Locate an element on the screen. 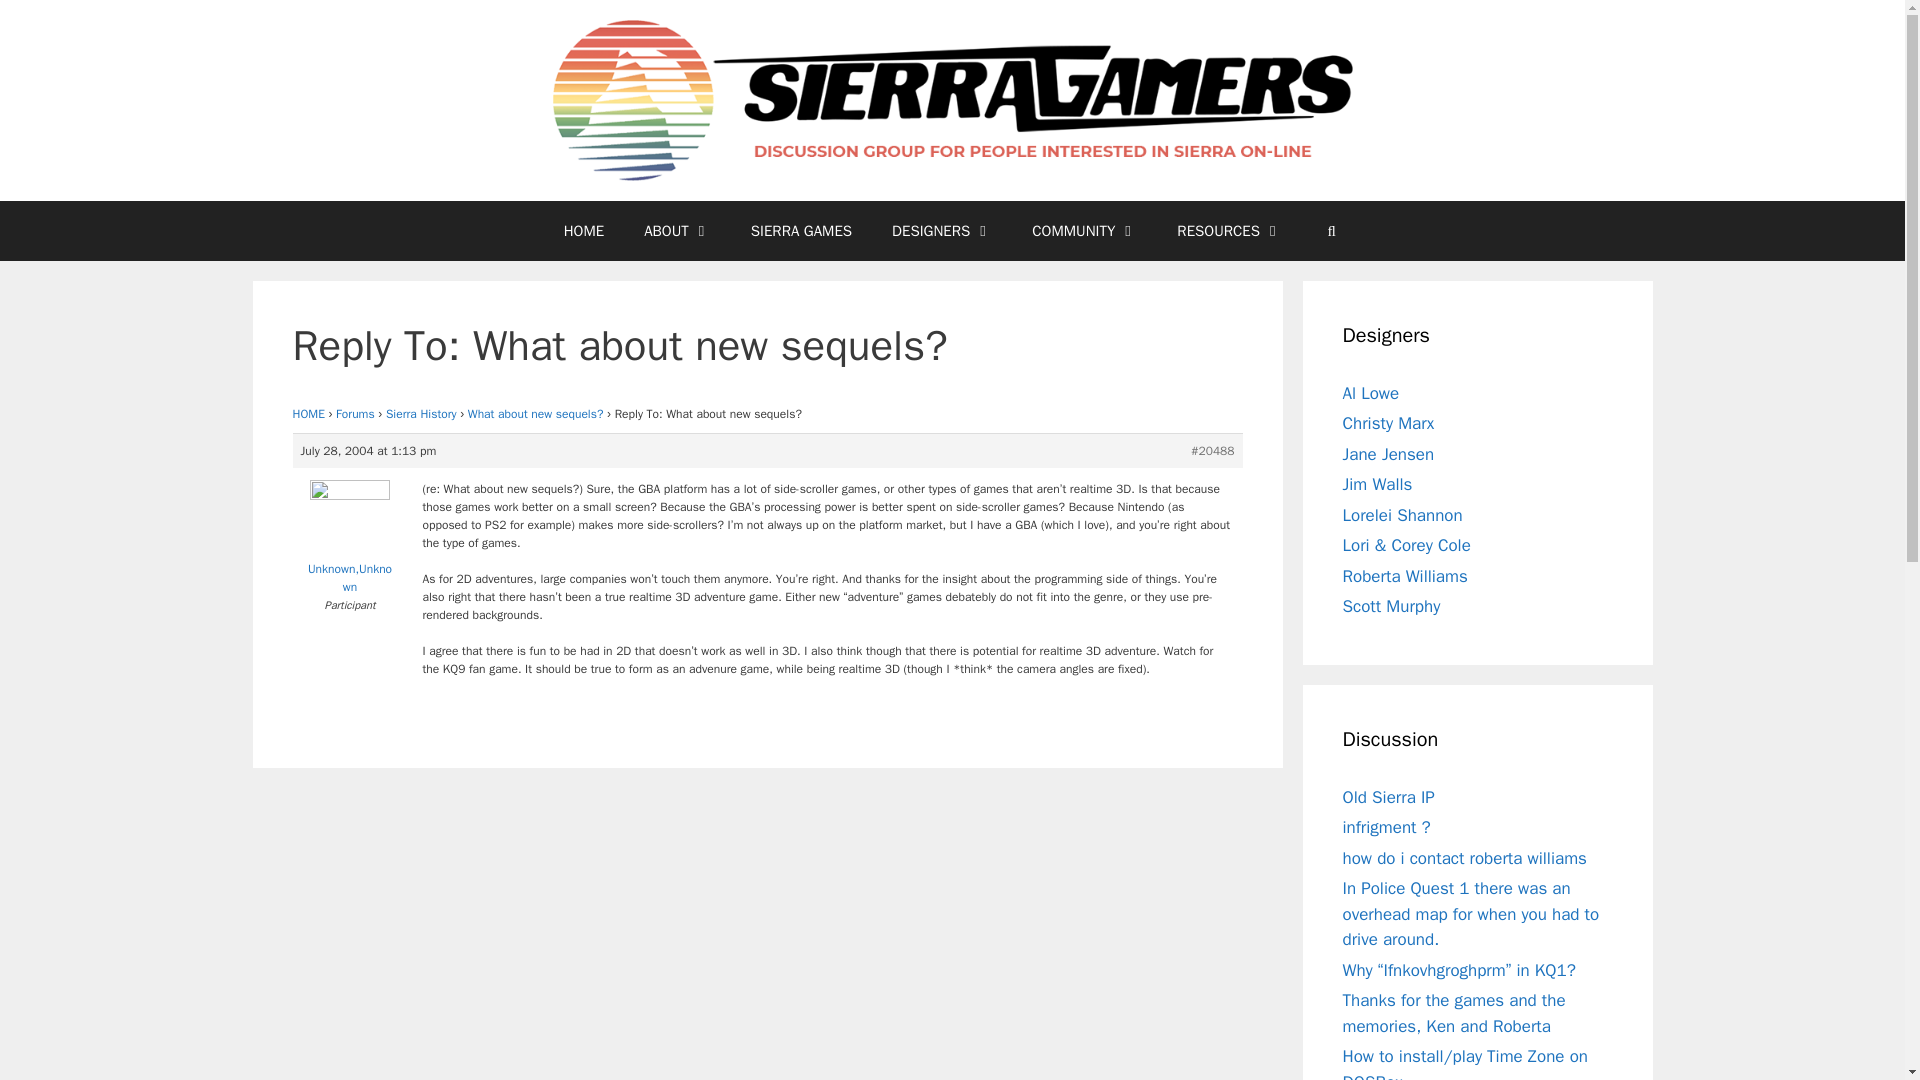 This screenshot has height=1080, width=1920. RESOURCES is located at coordinates (1229, 230).